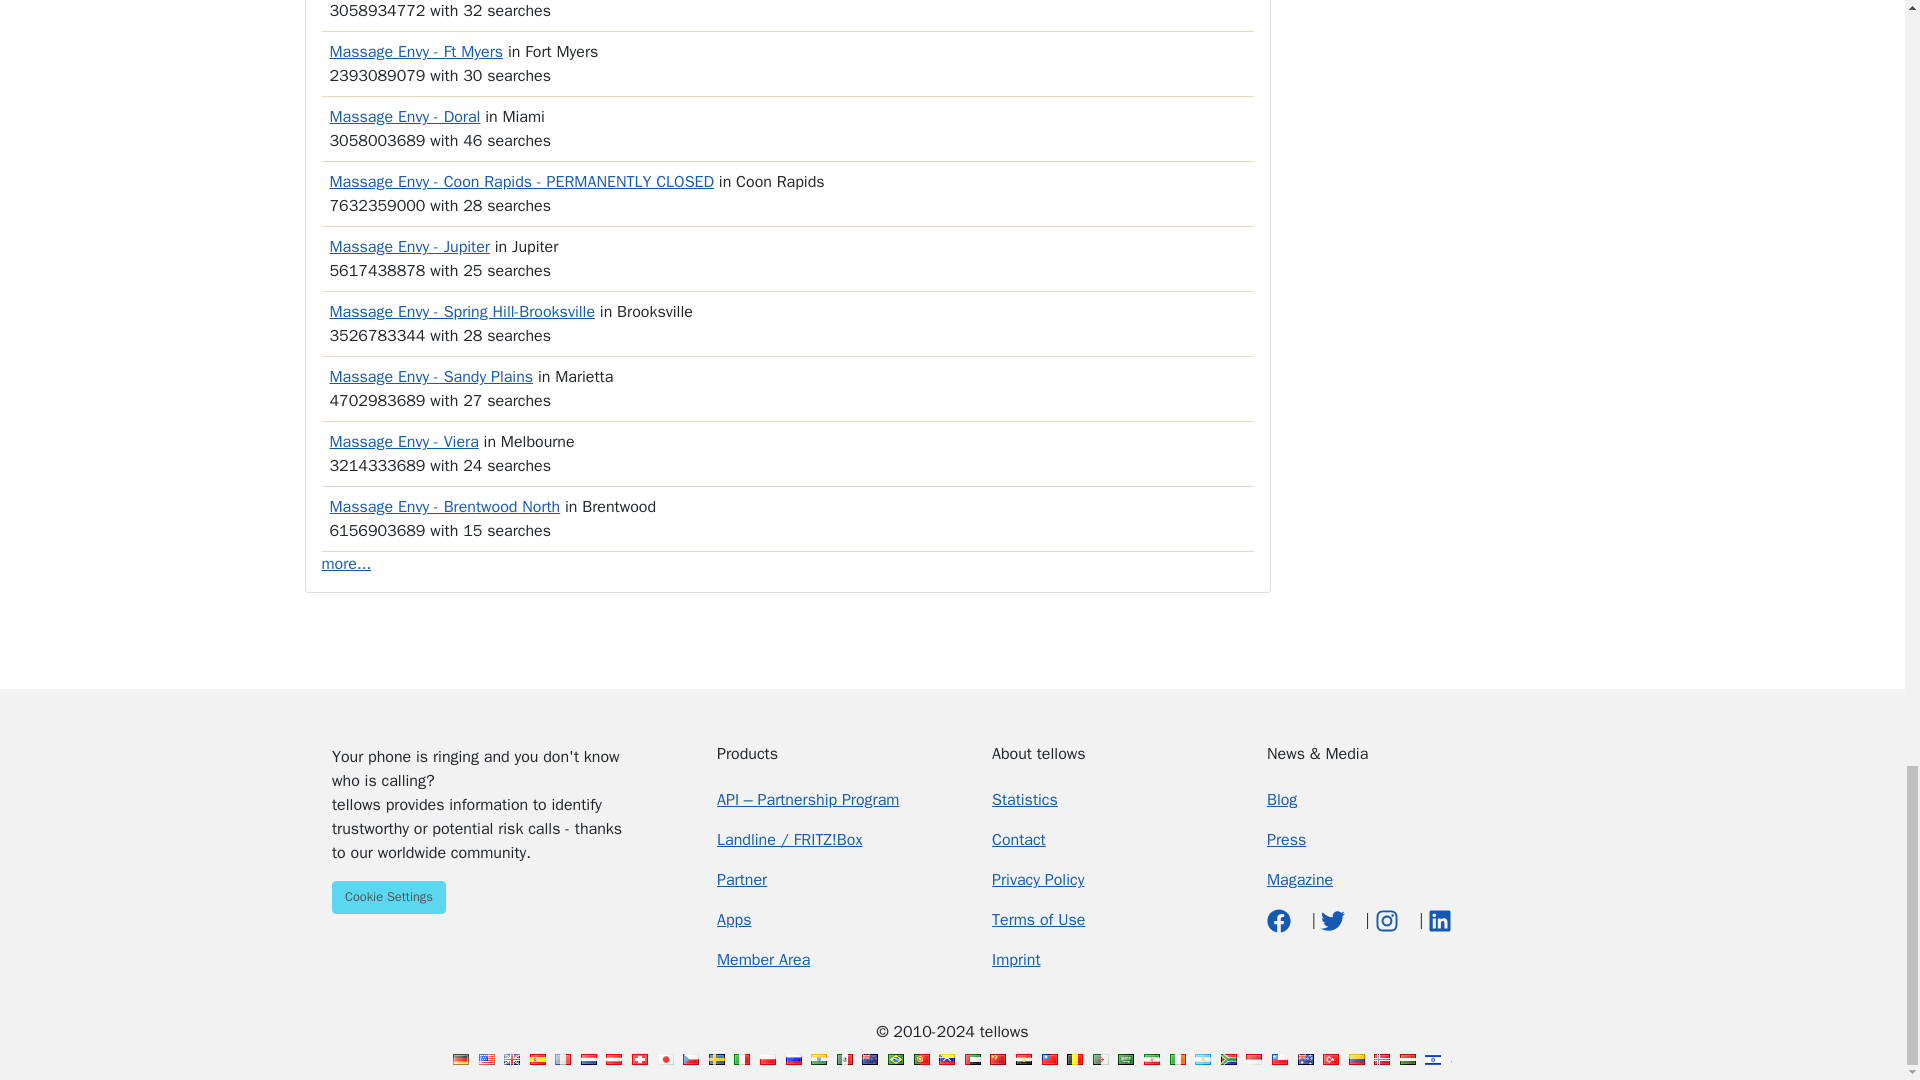  What do you see at coordinates (1334, 920) in the screenshot?
I see `twitter` at bounding box center [1334, 920].